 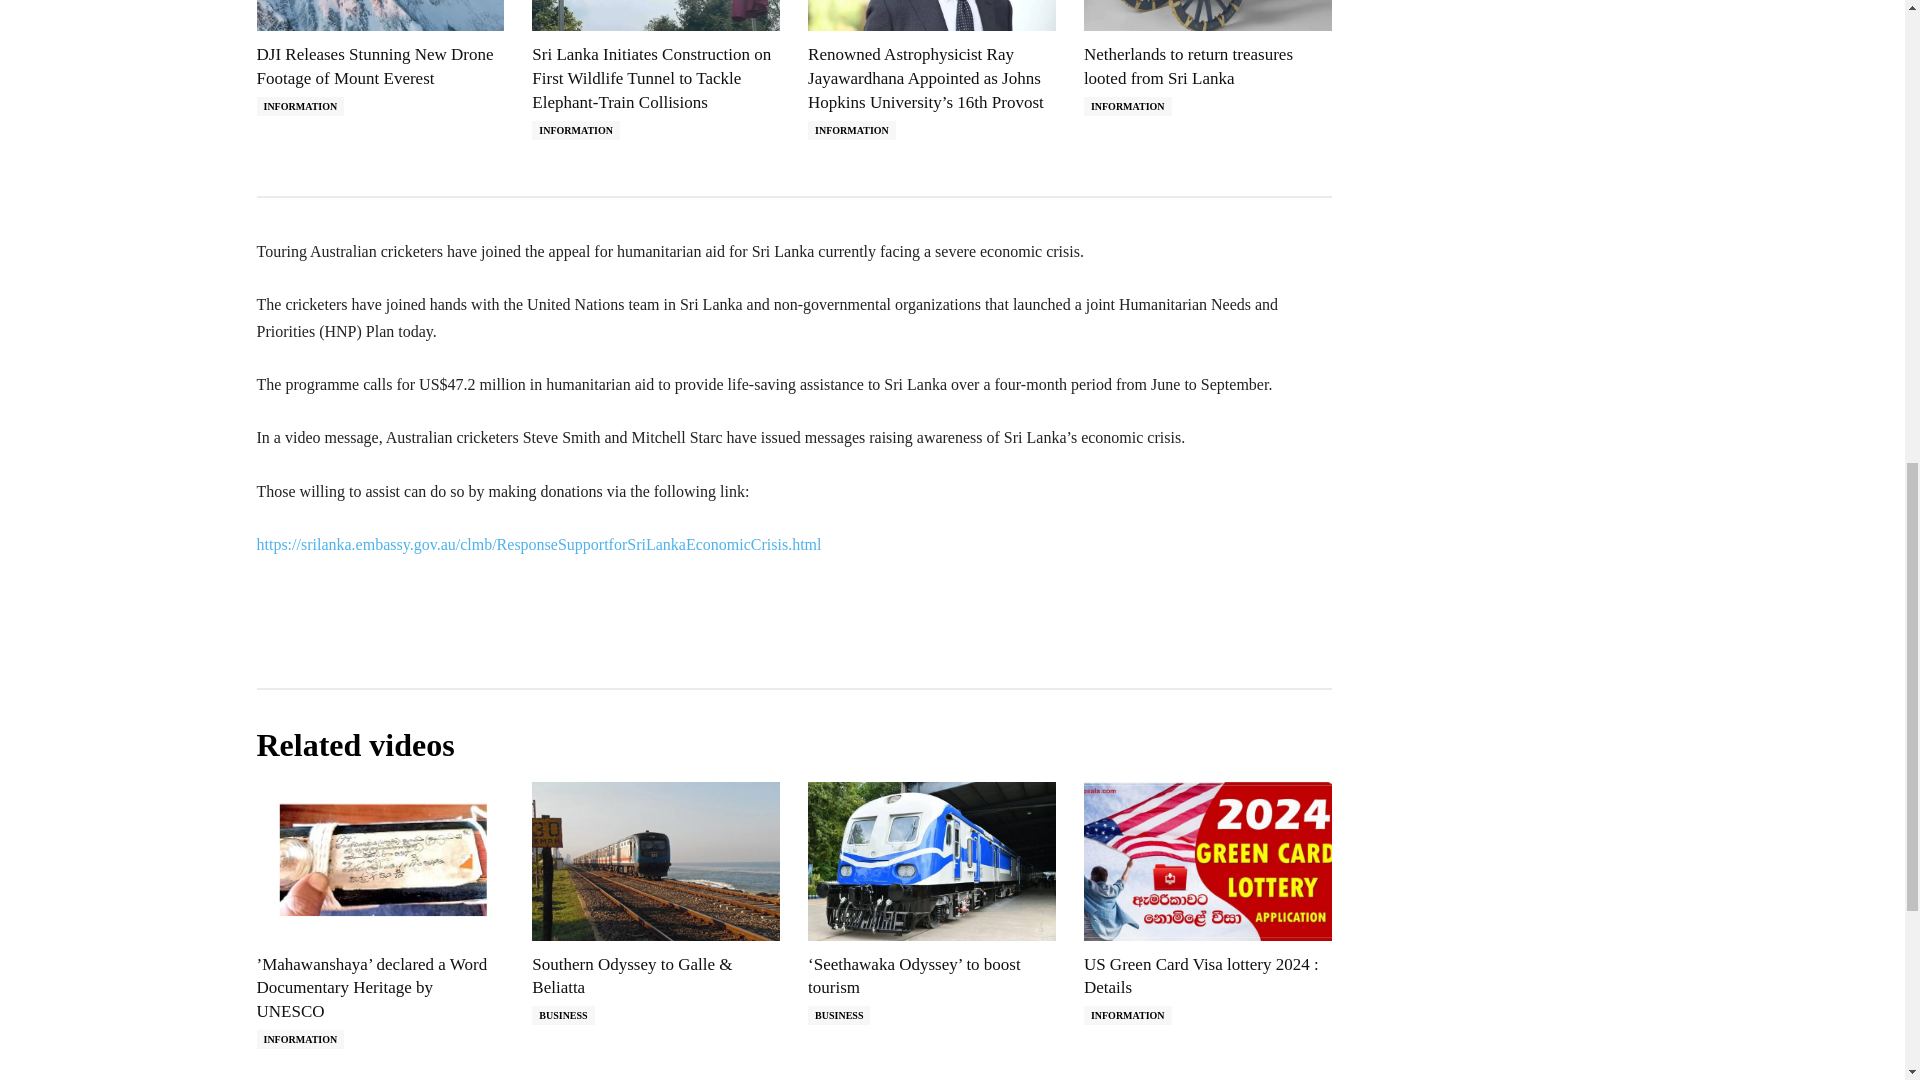 What do you see at coordinates (379, 16) in the screenshot?
I see `DJI Releases Stunning New Drone Footage of Mount Everest` at bounding box center [379, 16].